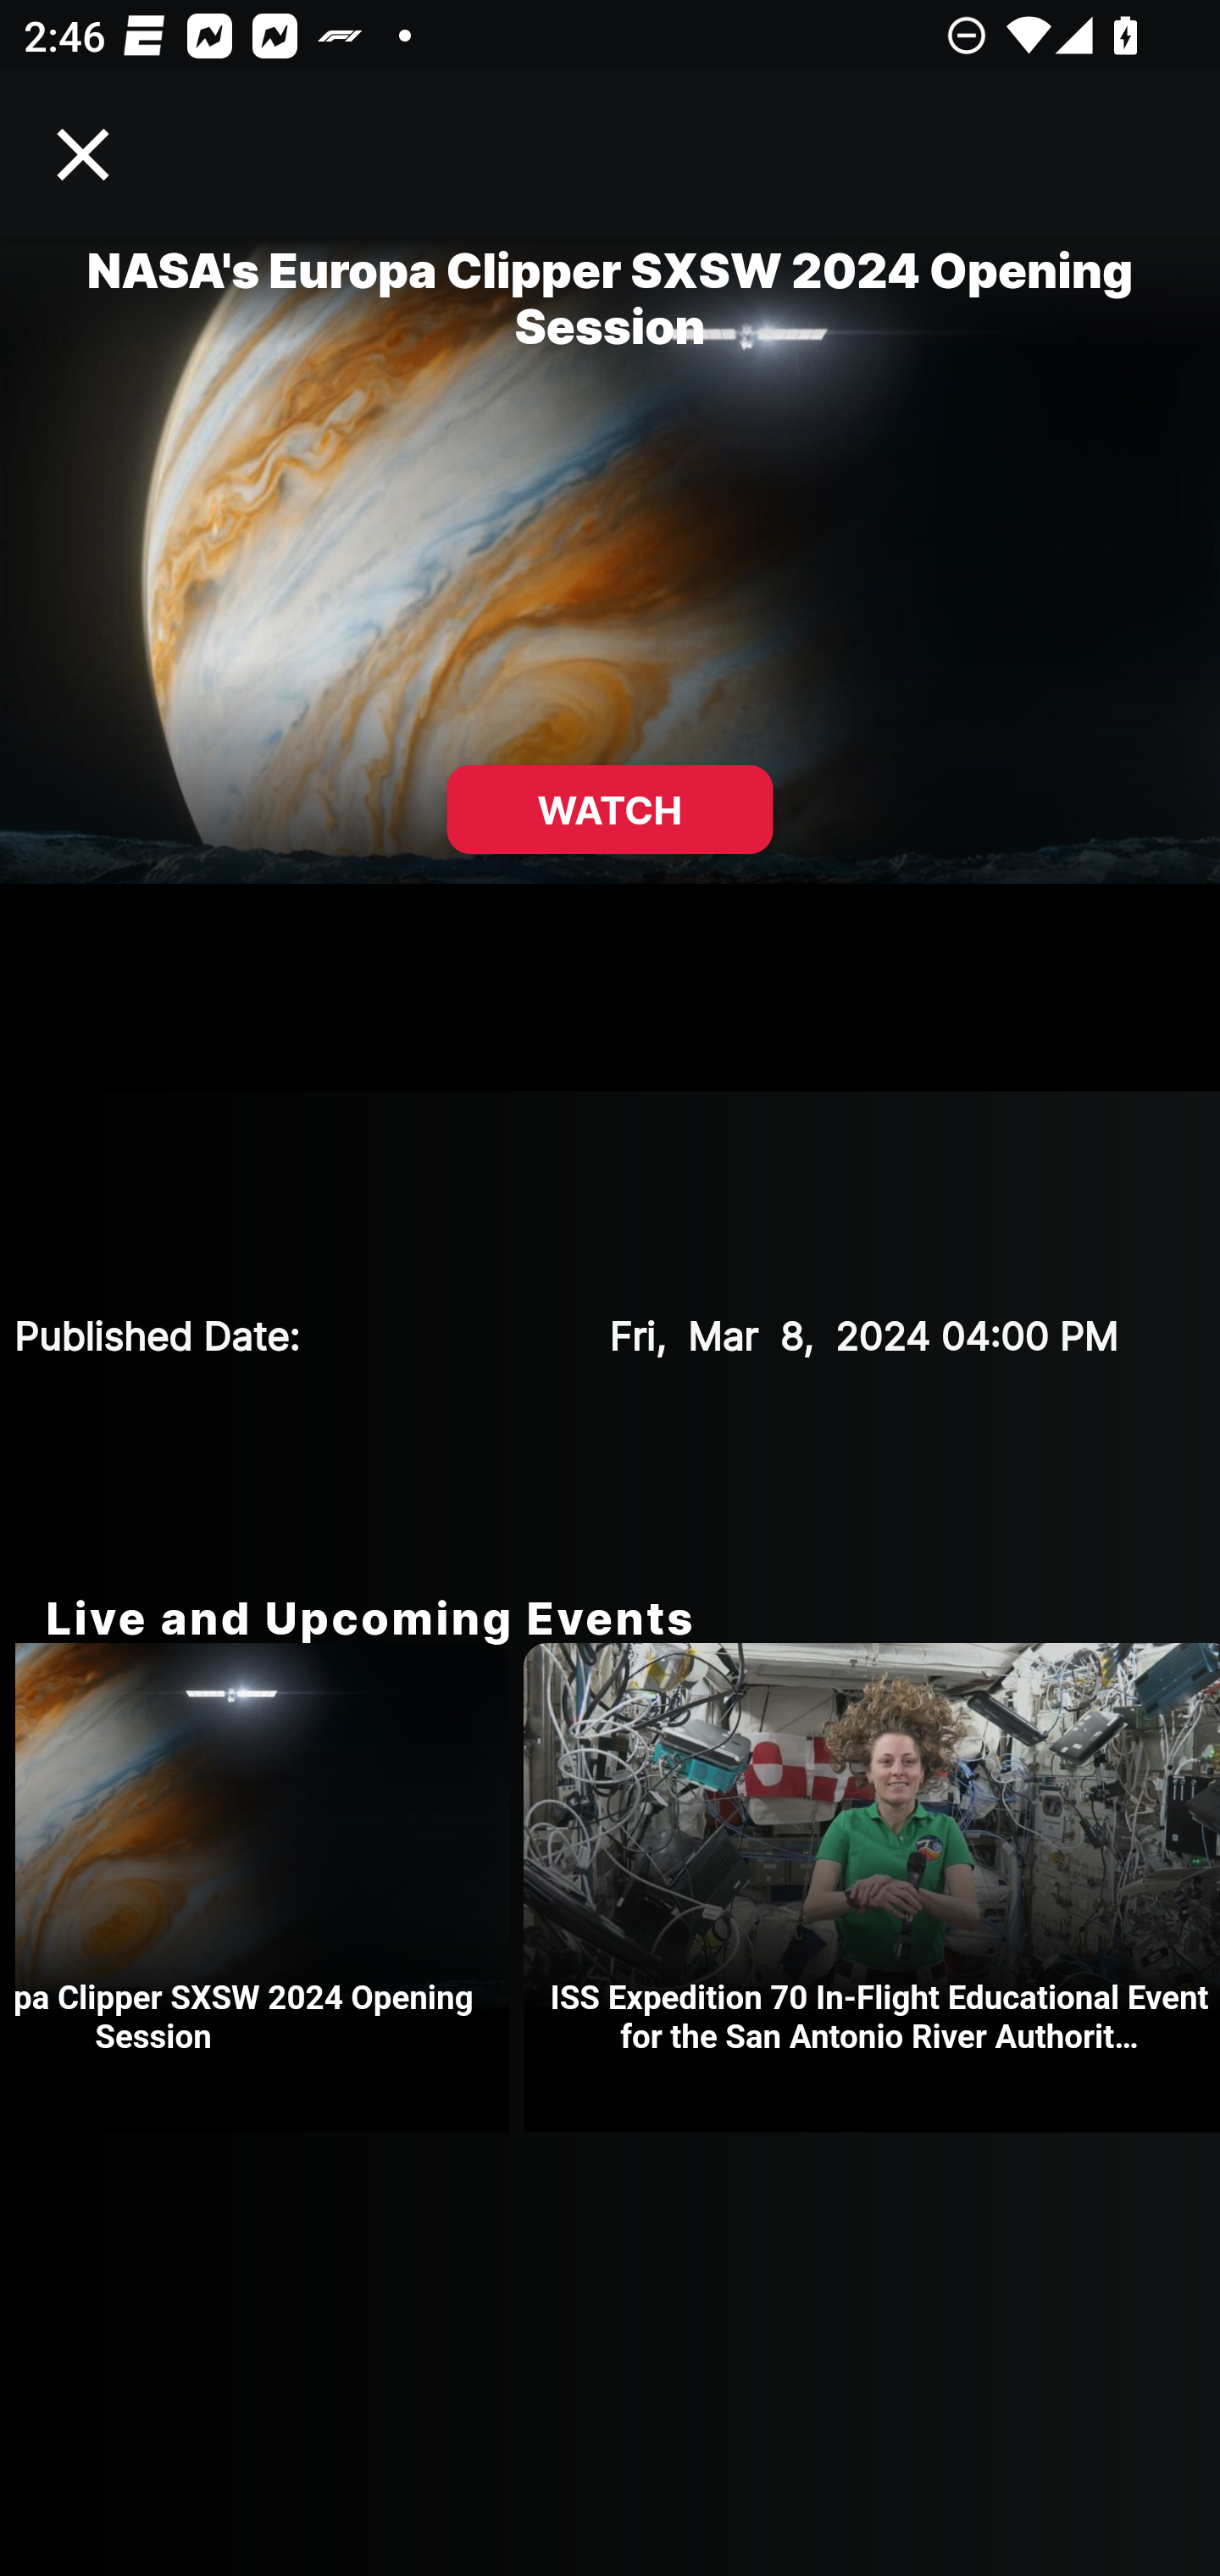 This screenshot has width=1220, height=2576. What do you see at coordinates (269, 1888) in the screenshot?
I see `NASA's Europa Clipper SXSW 2024 Opening Session` at bounding box center [269, 1888].